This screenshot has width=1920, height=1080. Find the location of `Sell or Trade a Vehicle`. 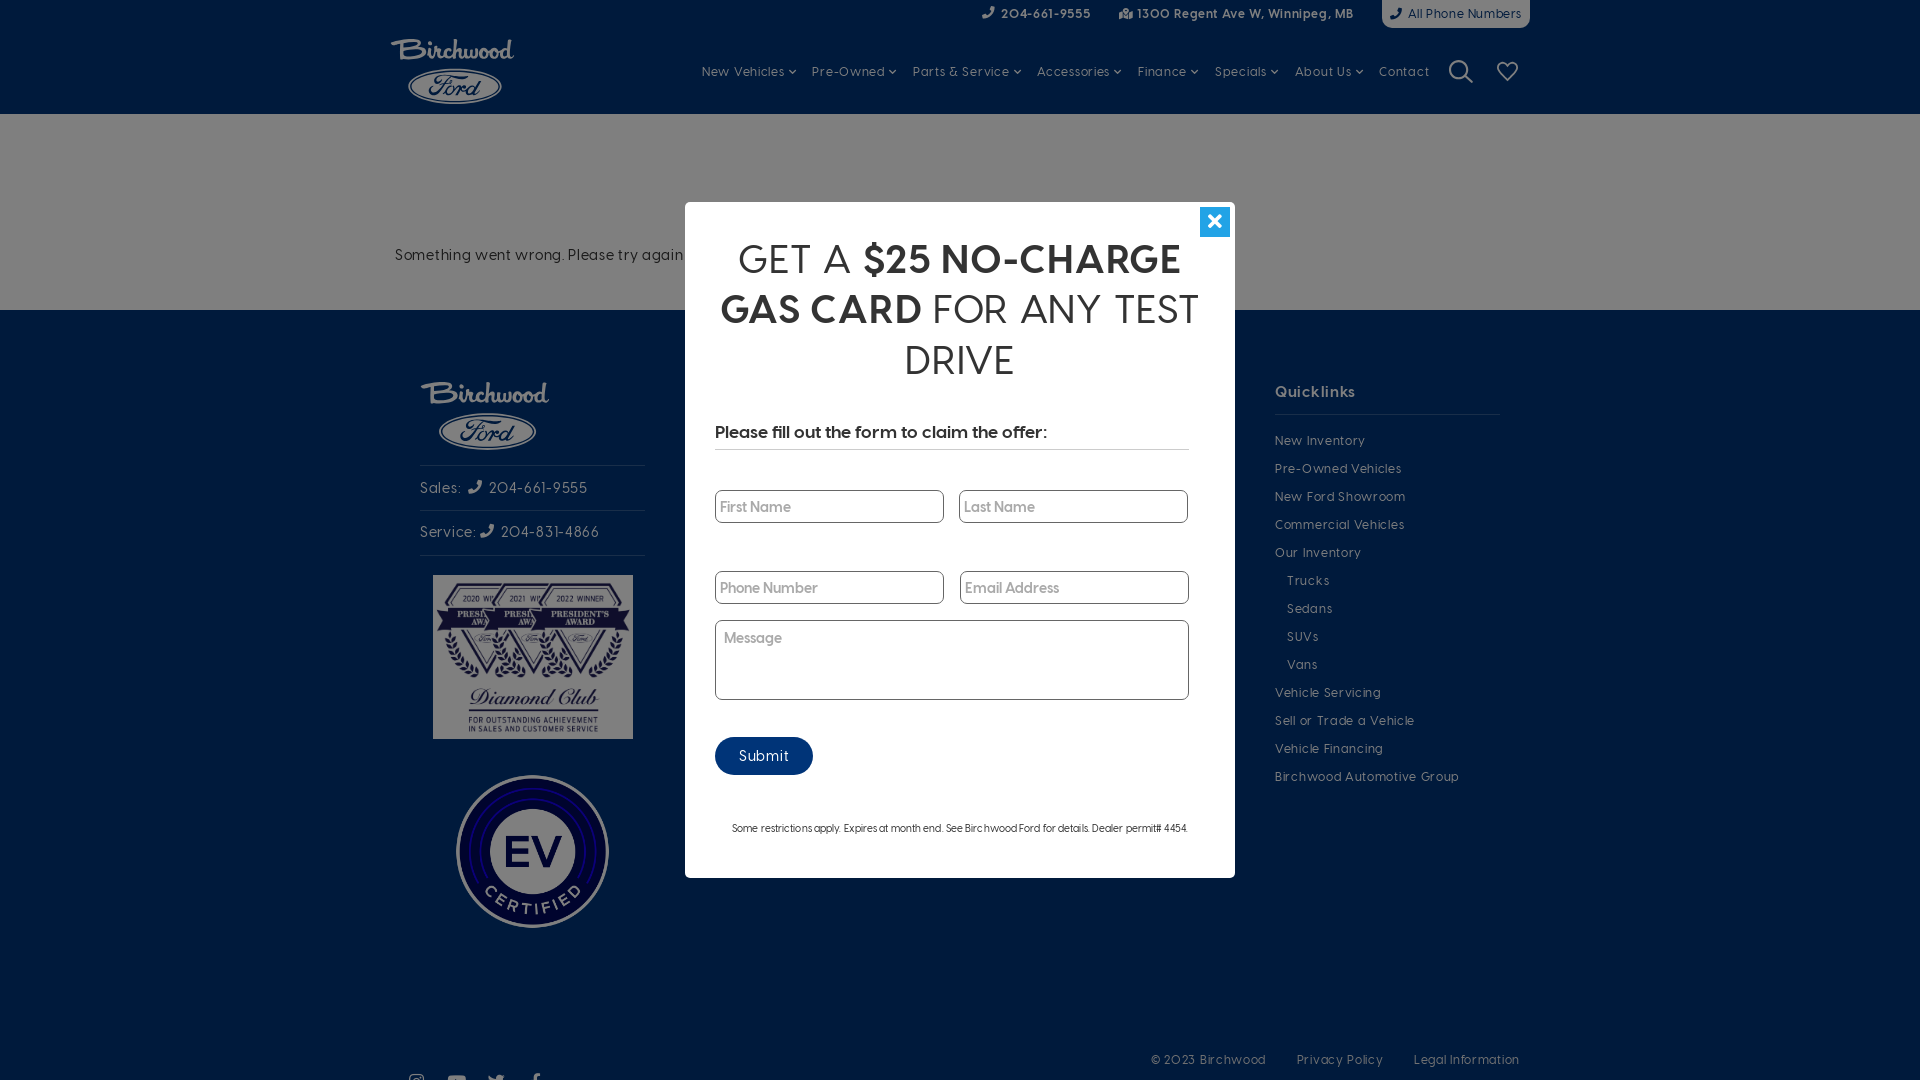

Sell or Trade a Vehicle is located at coordinates (1388, 720).